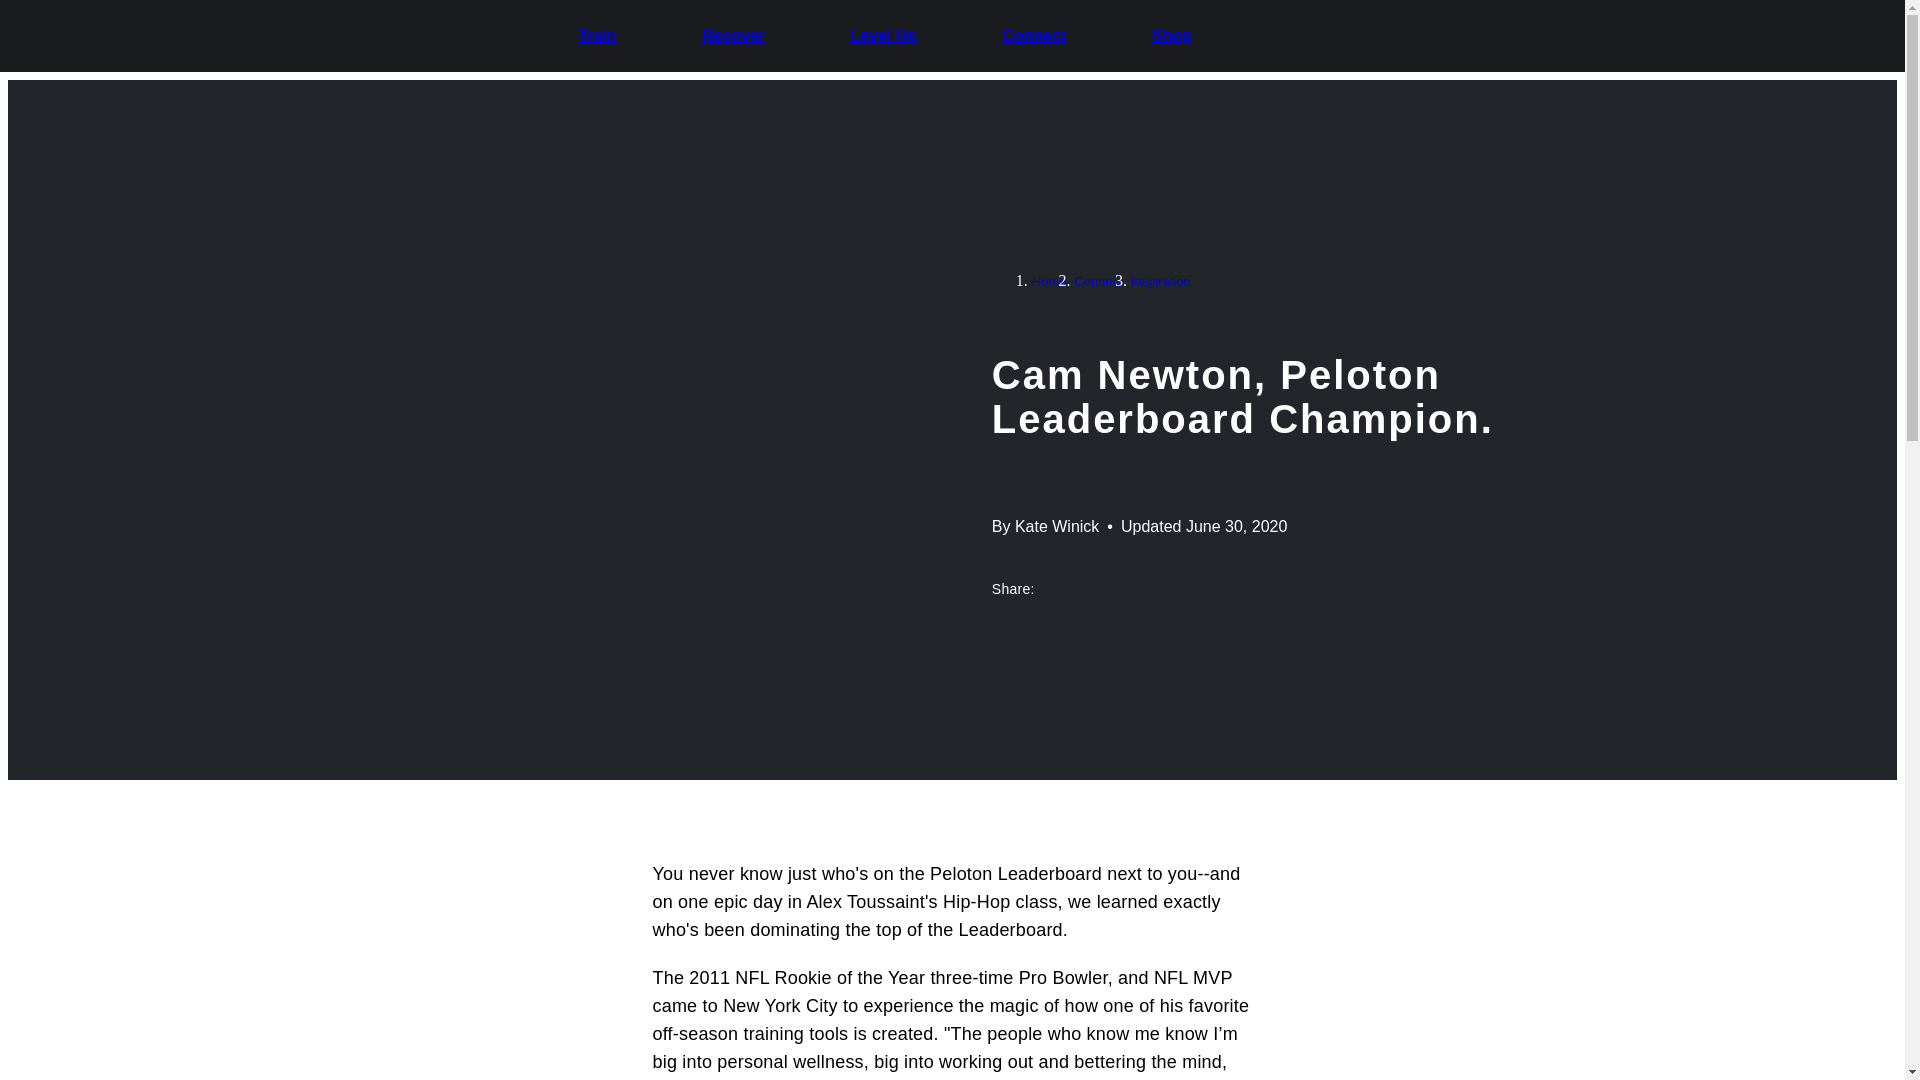  Describe the element at coordinates (884, 35) in the screenshot. I see `Level Up` at that location.